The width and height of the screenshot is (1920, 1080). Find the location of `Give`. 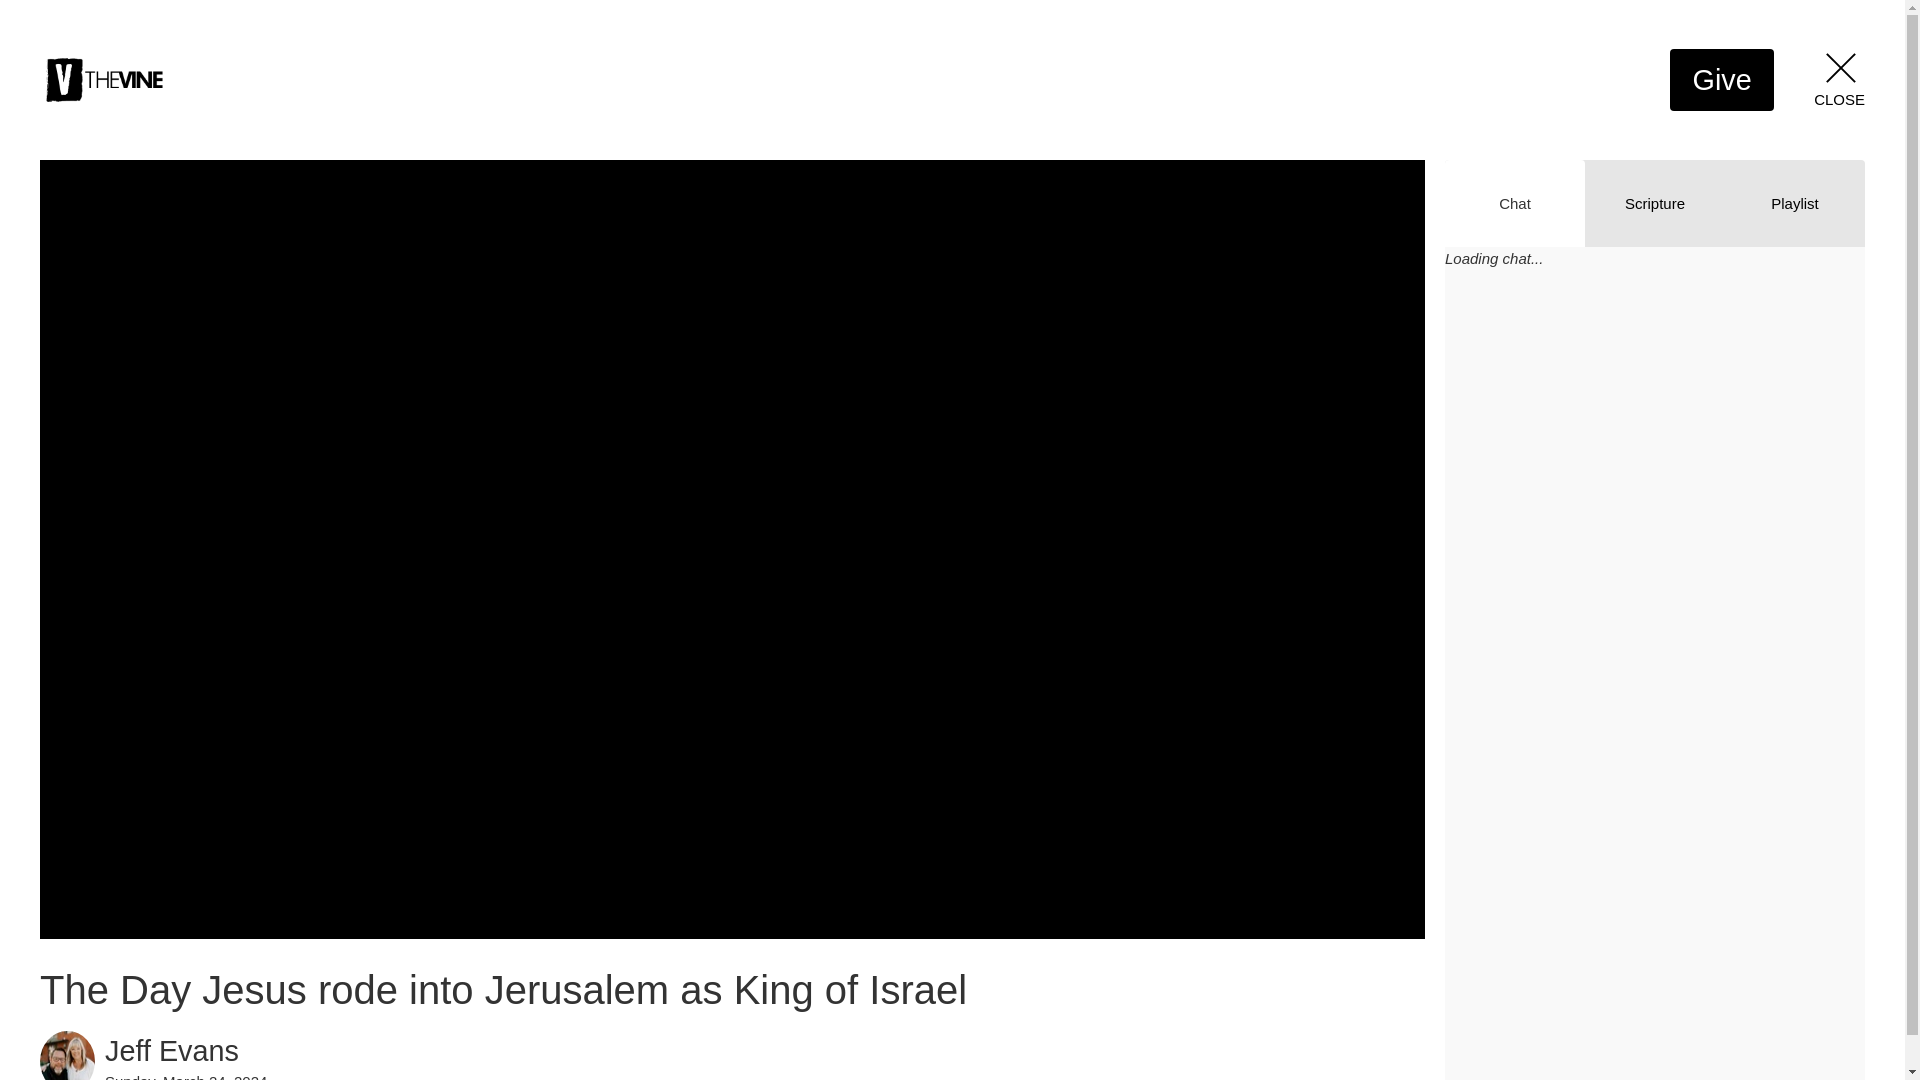

Give is located at coordinates (1722, 80).